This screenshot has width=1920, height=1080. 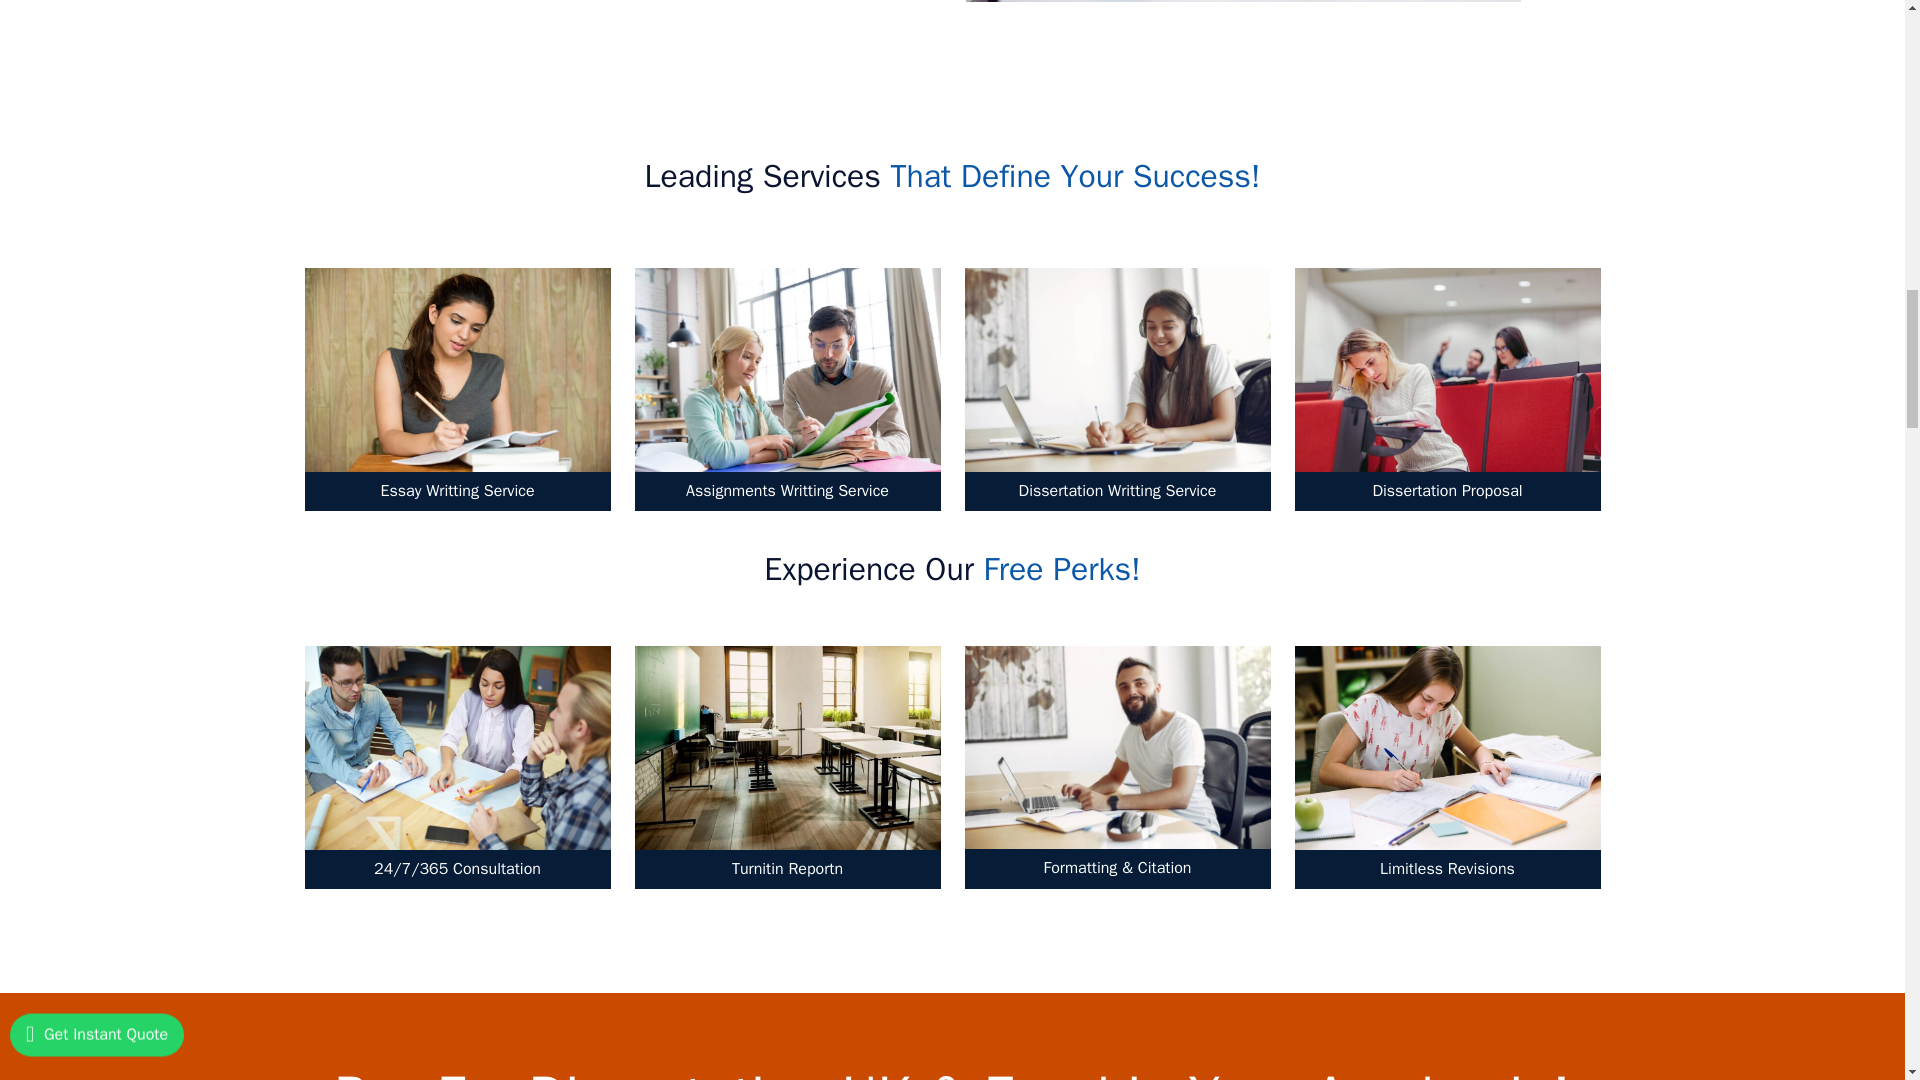 What do you see at coordinates (456, 393) in the screenshot?
I see `Essay Writting Service` at bounding box center [456, 393].